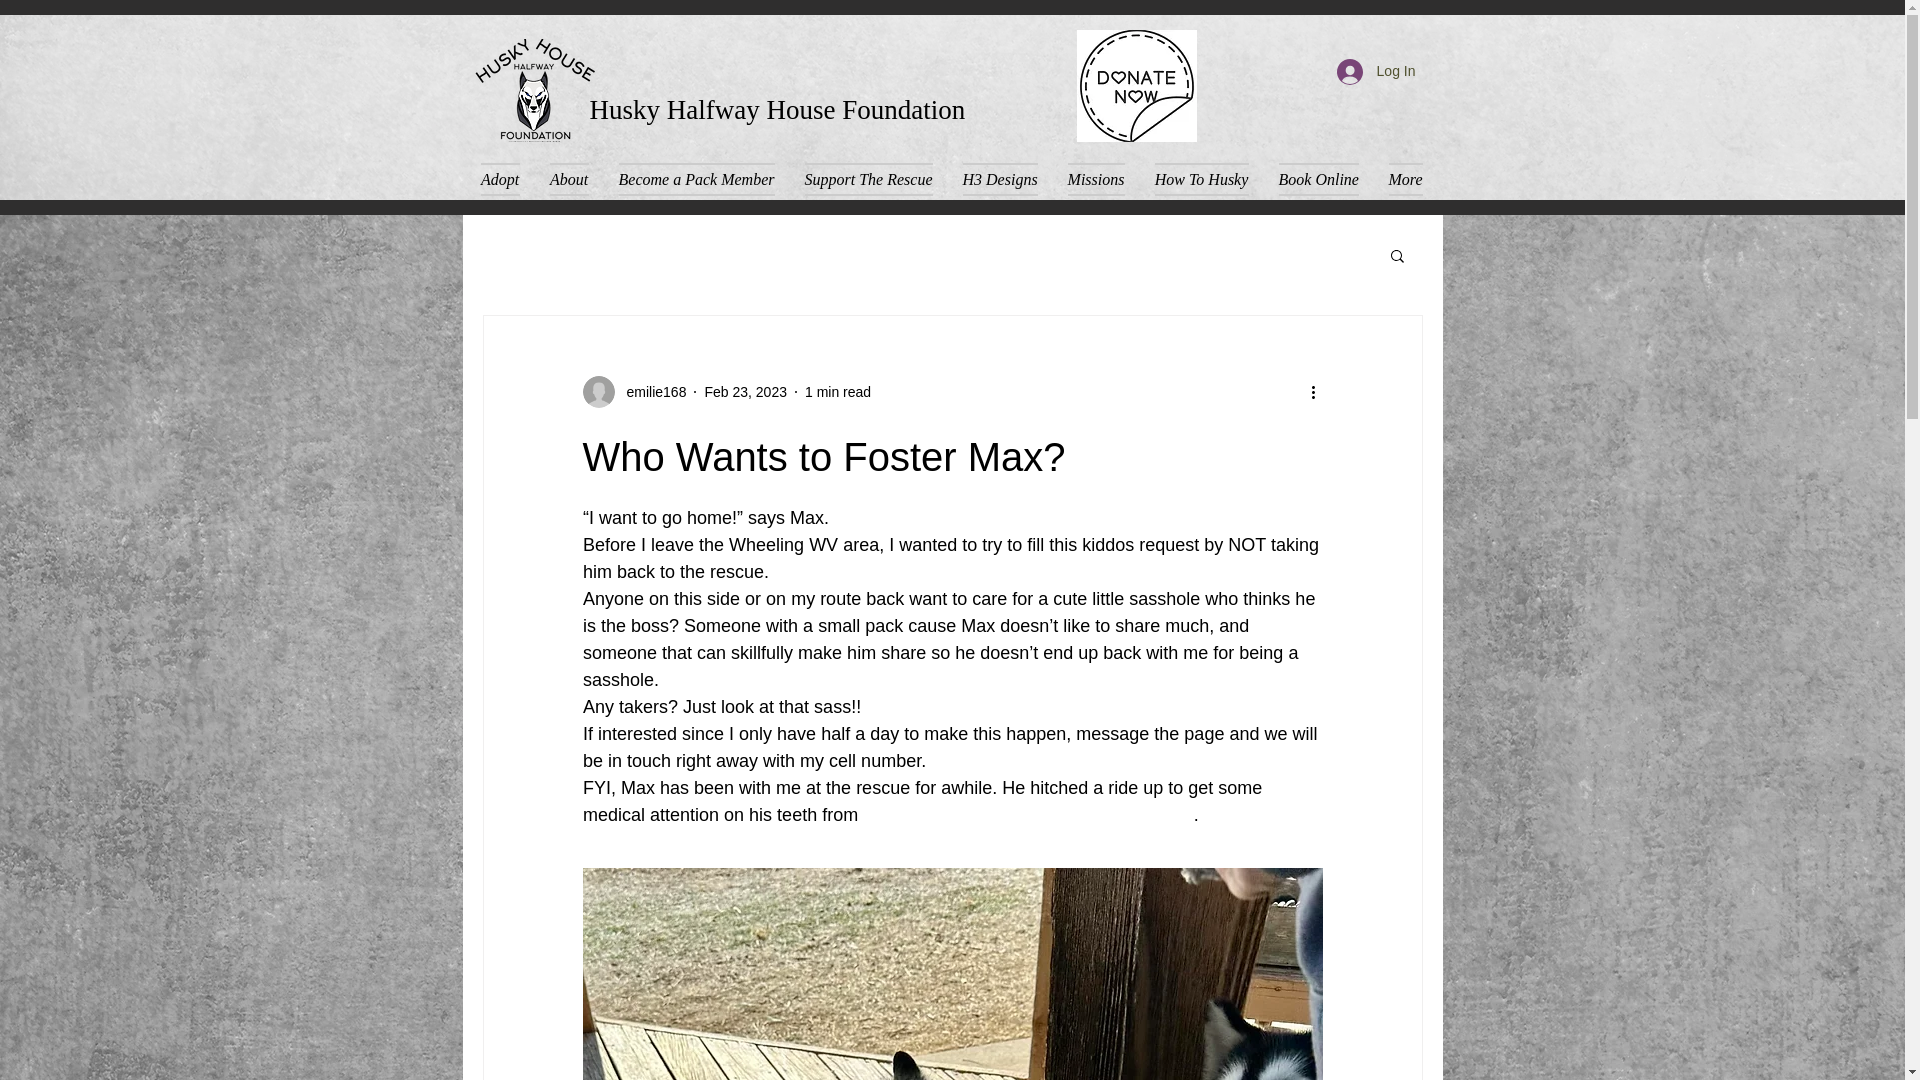 The image size is (1920, 1080). I want to click on About, so click(568, 179).